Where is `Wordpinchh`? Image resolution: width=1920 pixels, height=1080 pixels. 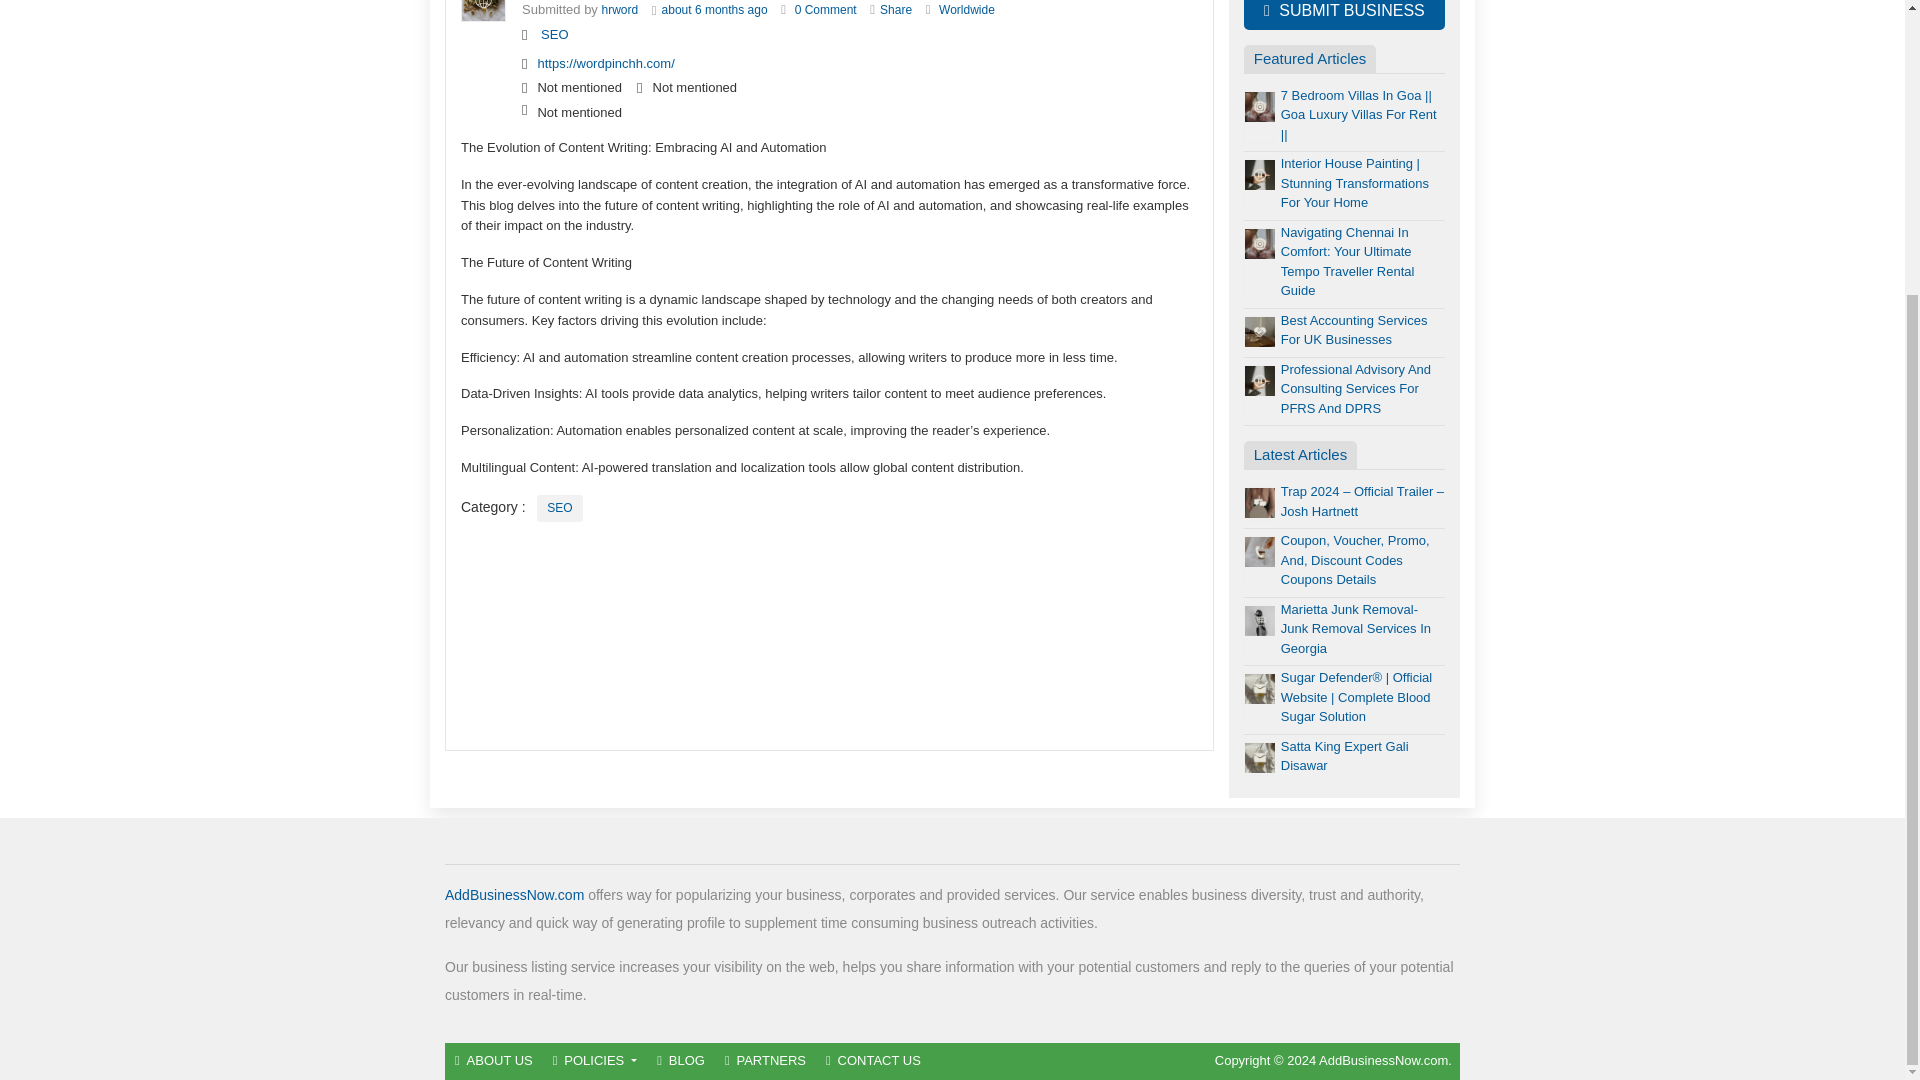
Wordpinchh is located at coordinates (620, 10).